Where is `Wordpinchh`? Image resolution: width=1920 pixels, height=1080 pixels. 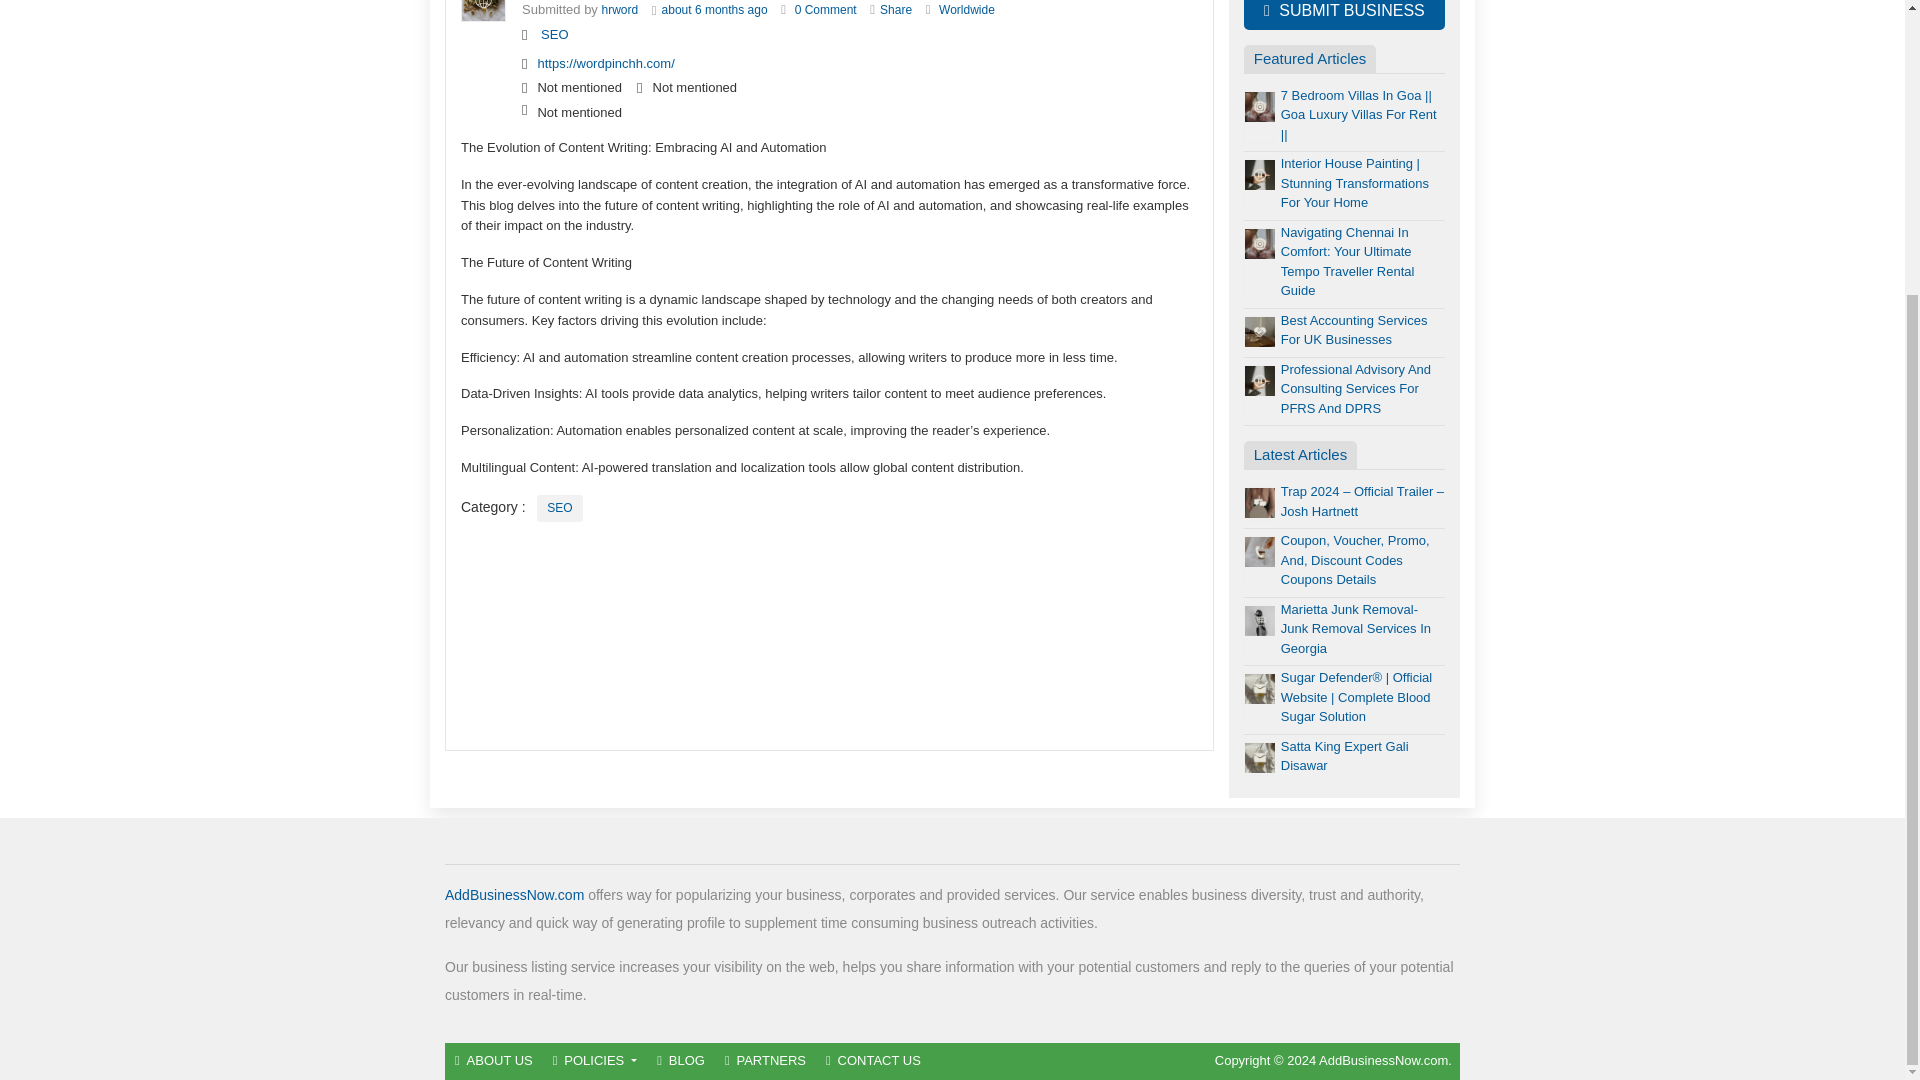
Wordpinchh is located at coordinates (620, 10).